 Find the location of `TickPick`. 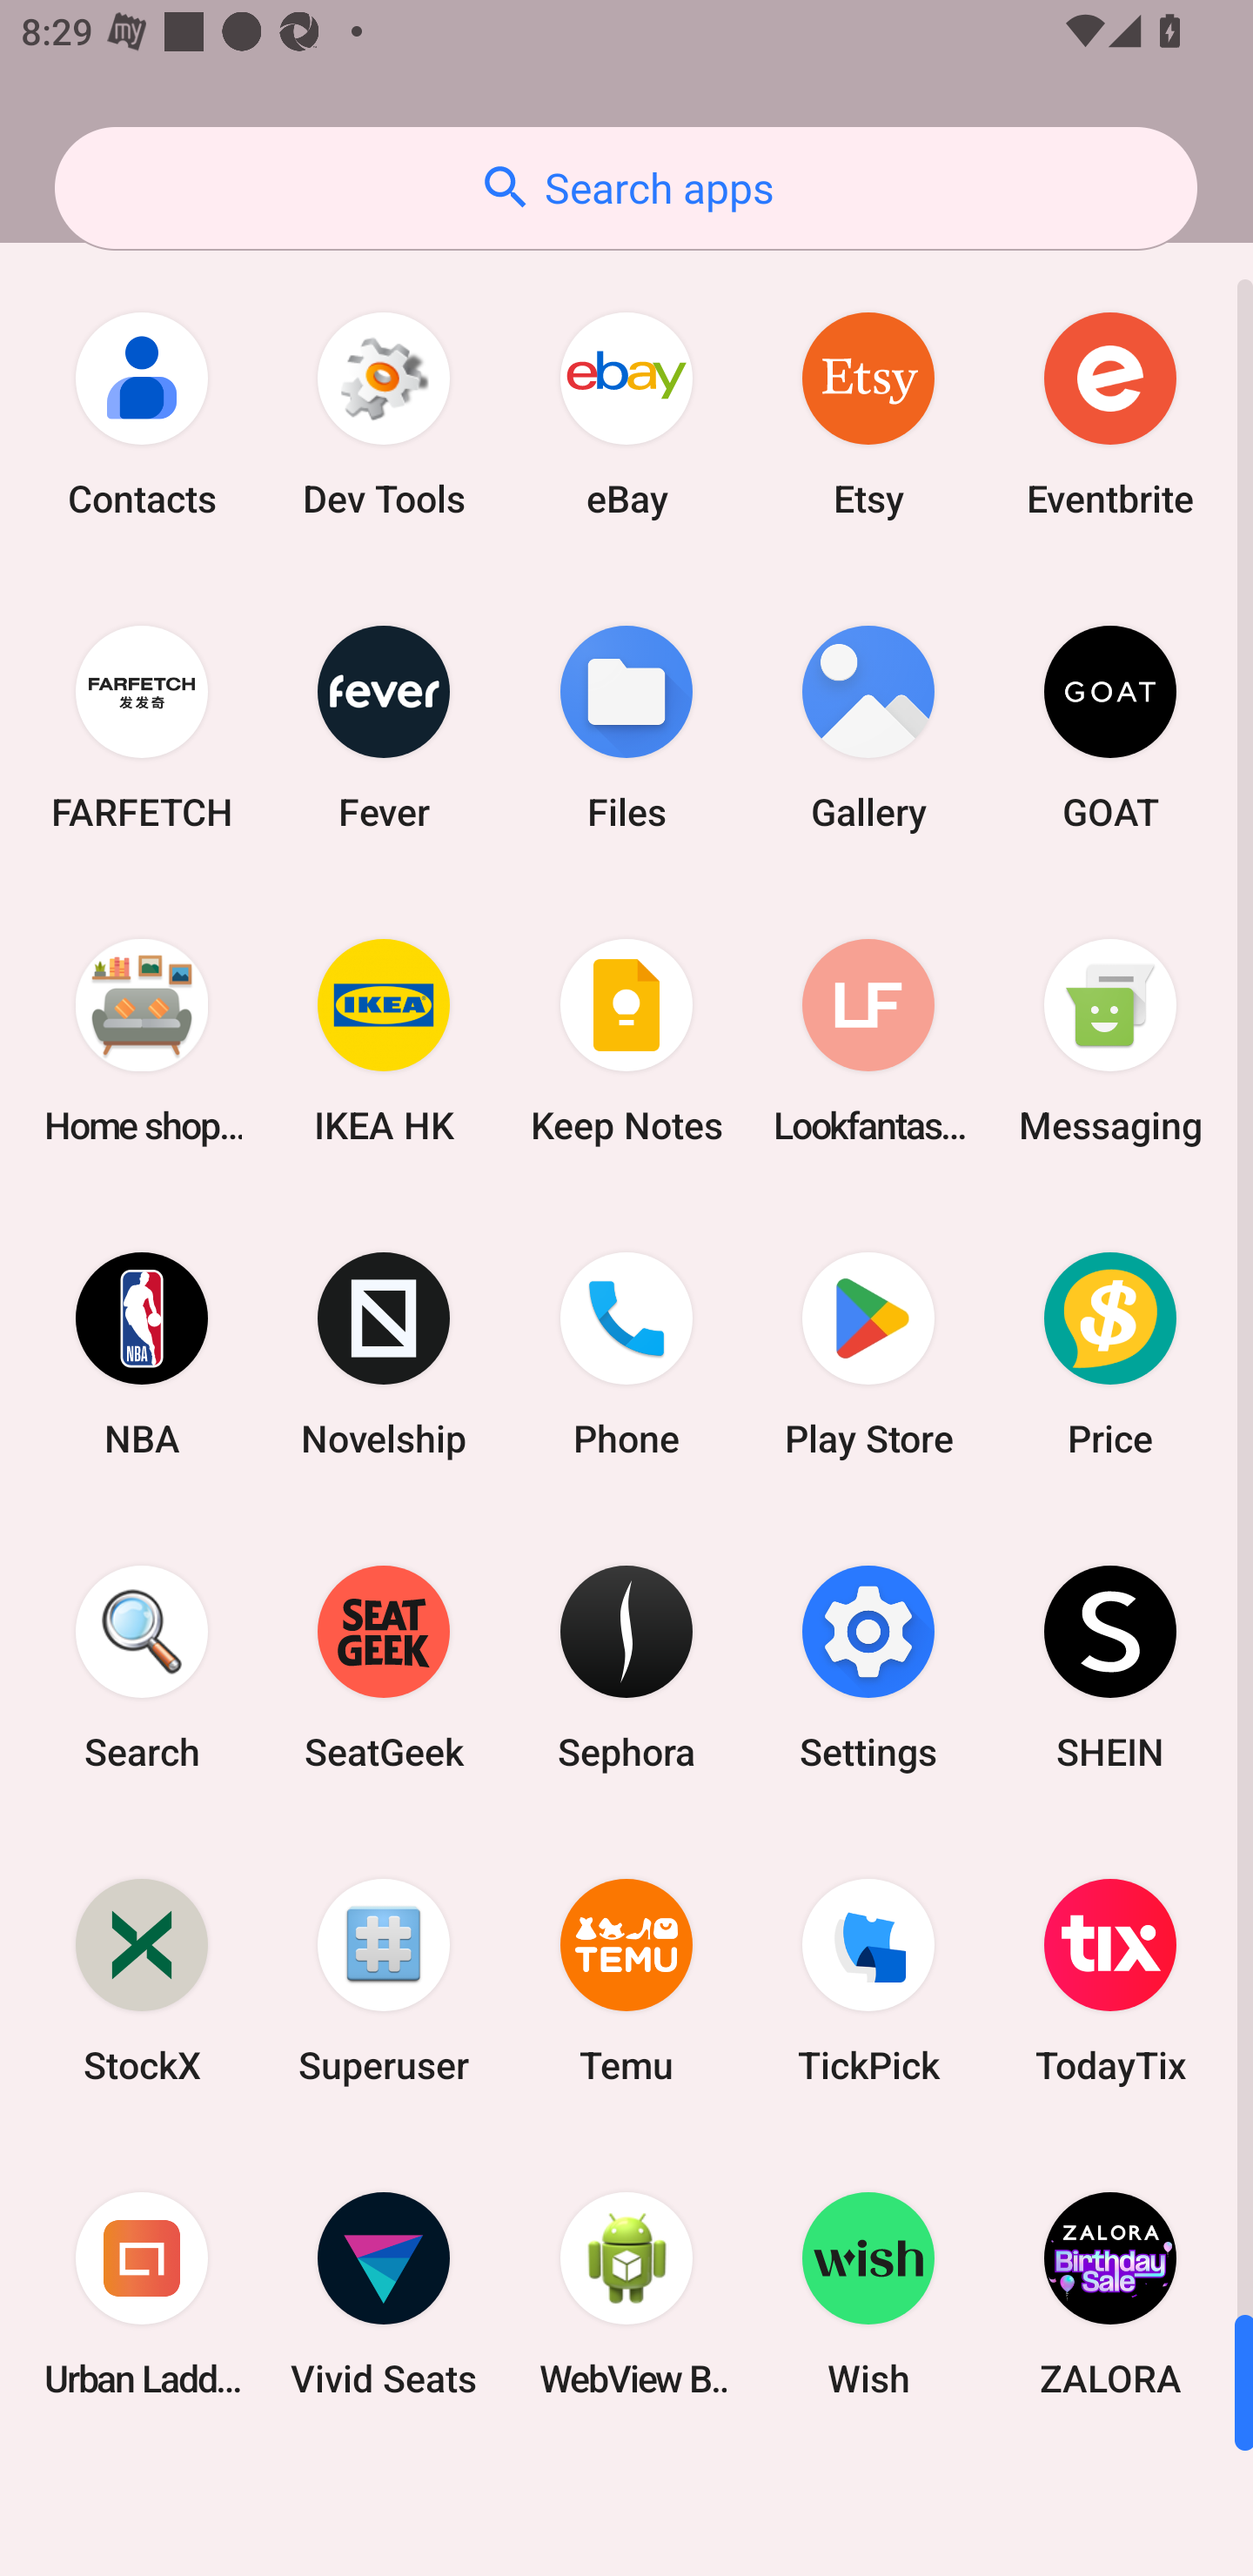

TickPick is located at coordinates (868, 1981).